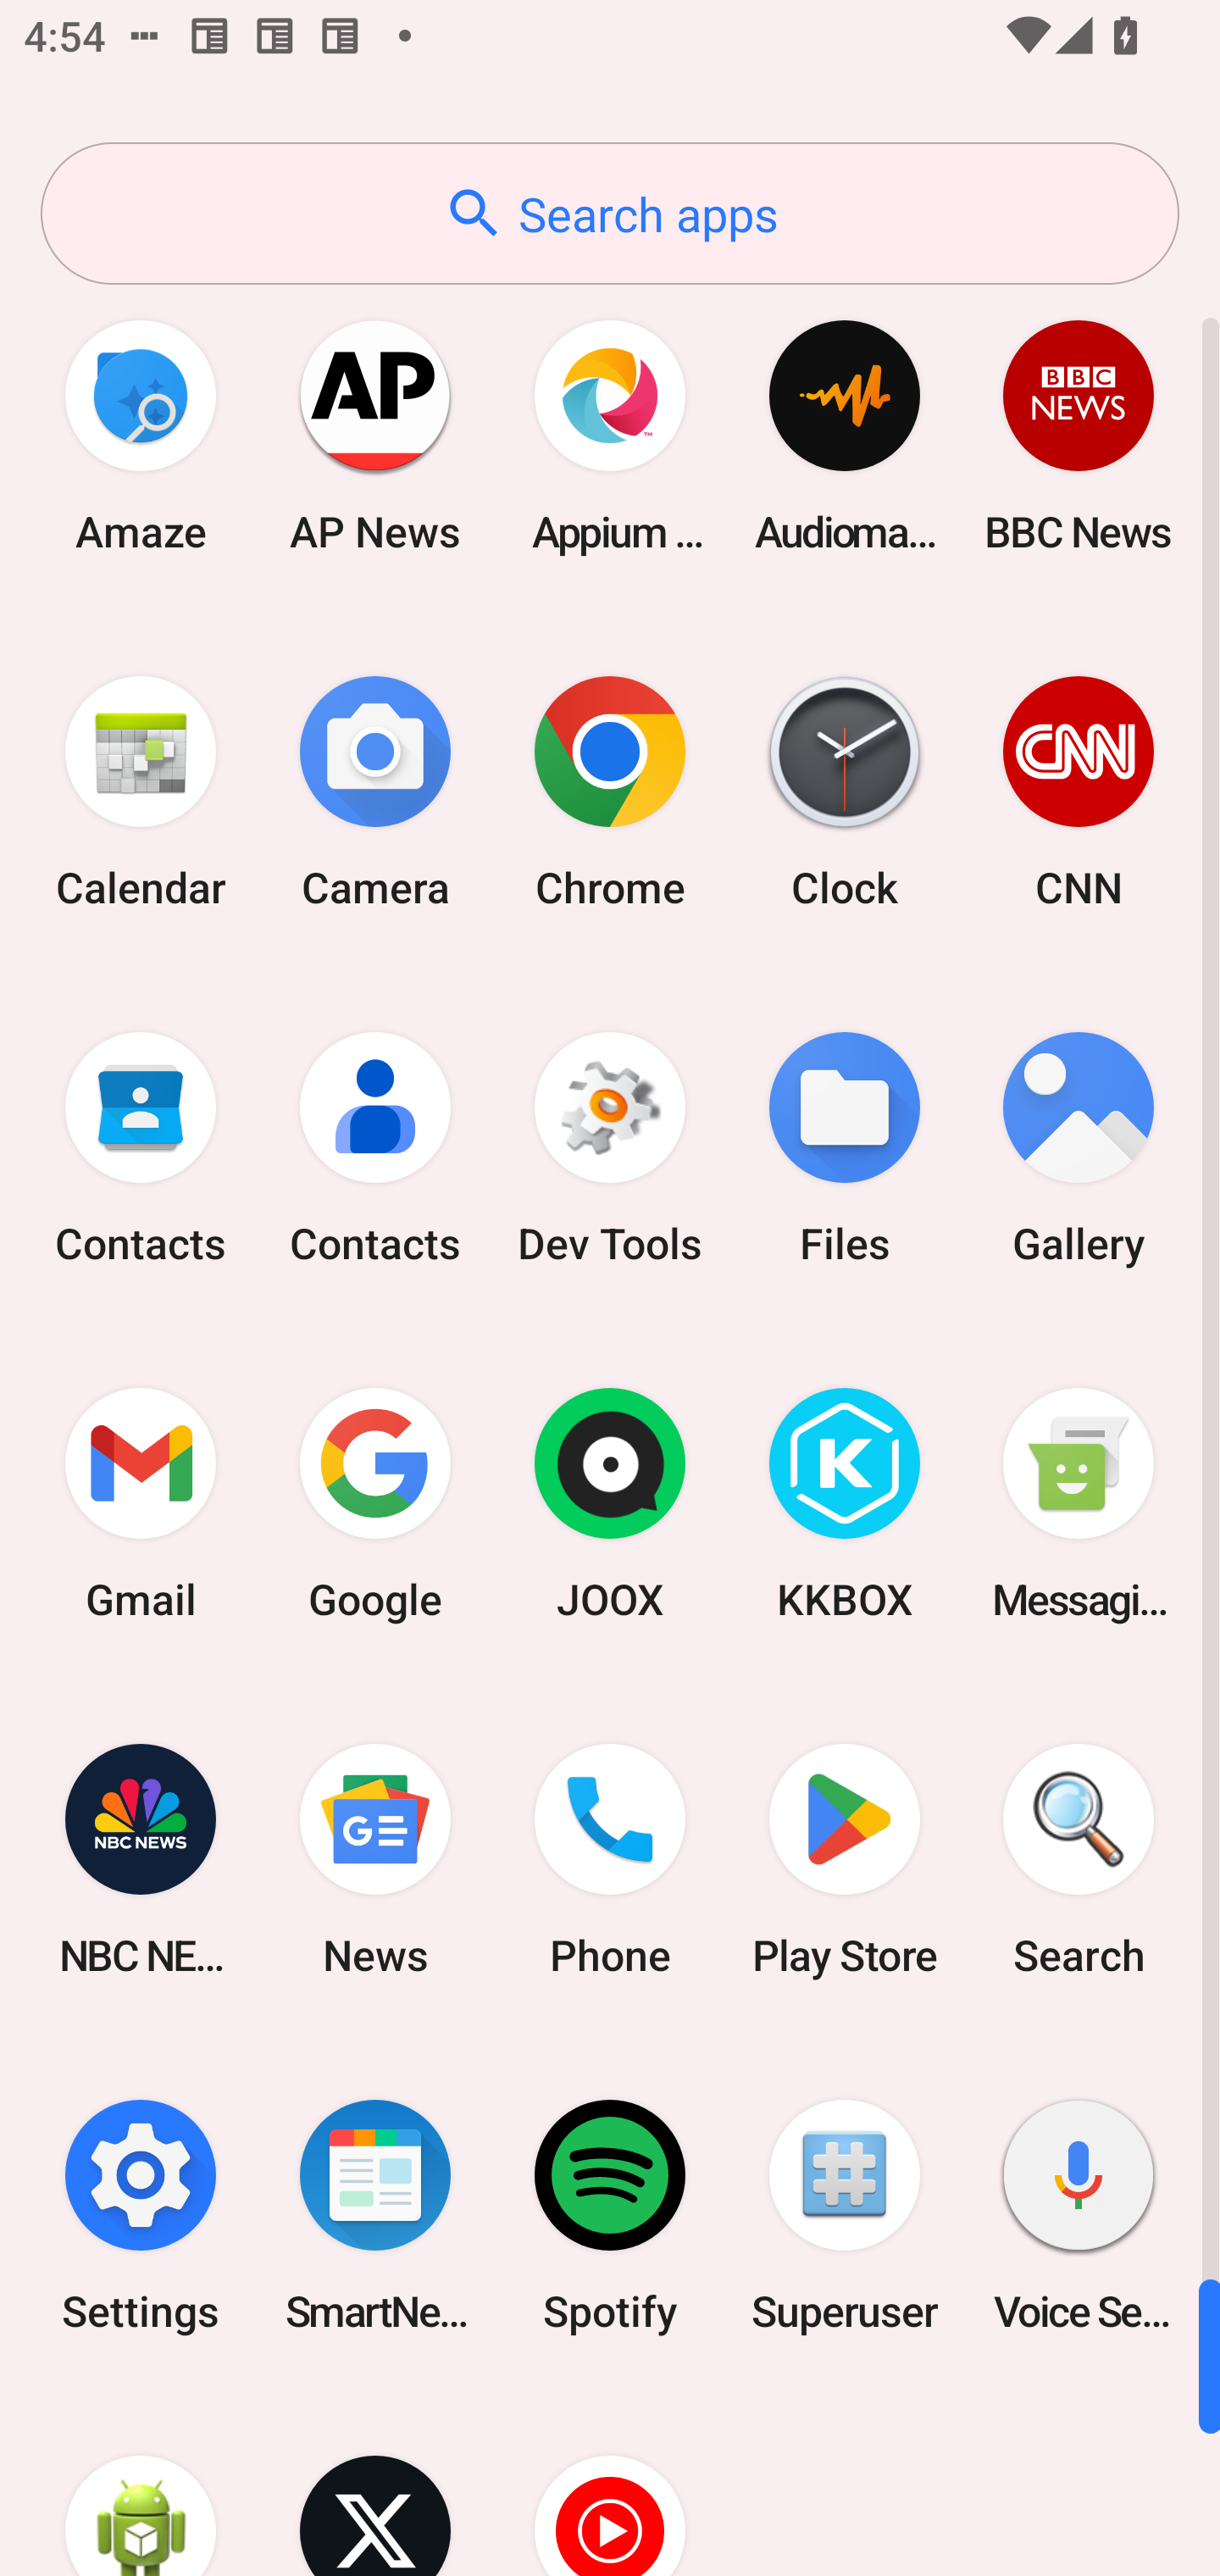 The height and width of the screenshot is (2576, 1220). What do you see at coordinates (610, 2484) in the screenshot?
I see `YT Music` at bounding box center [610, 2484].